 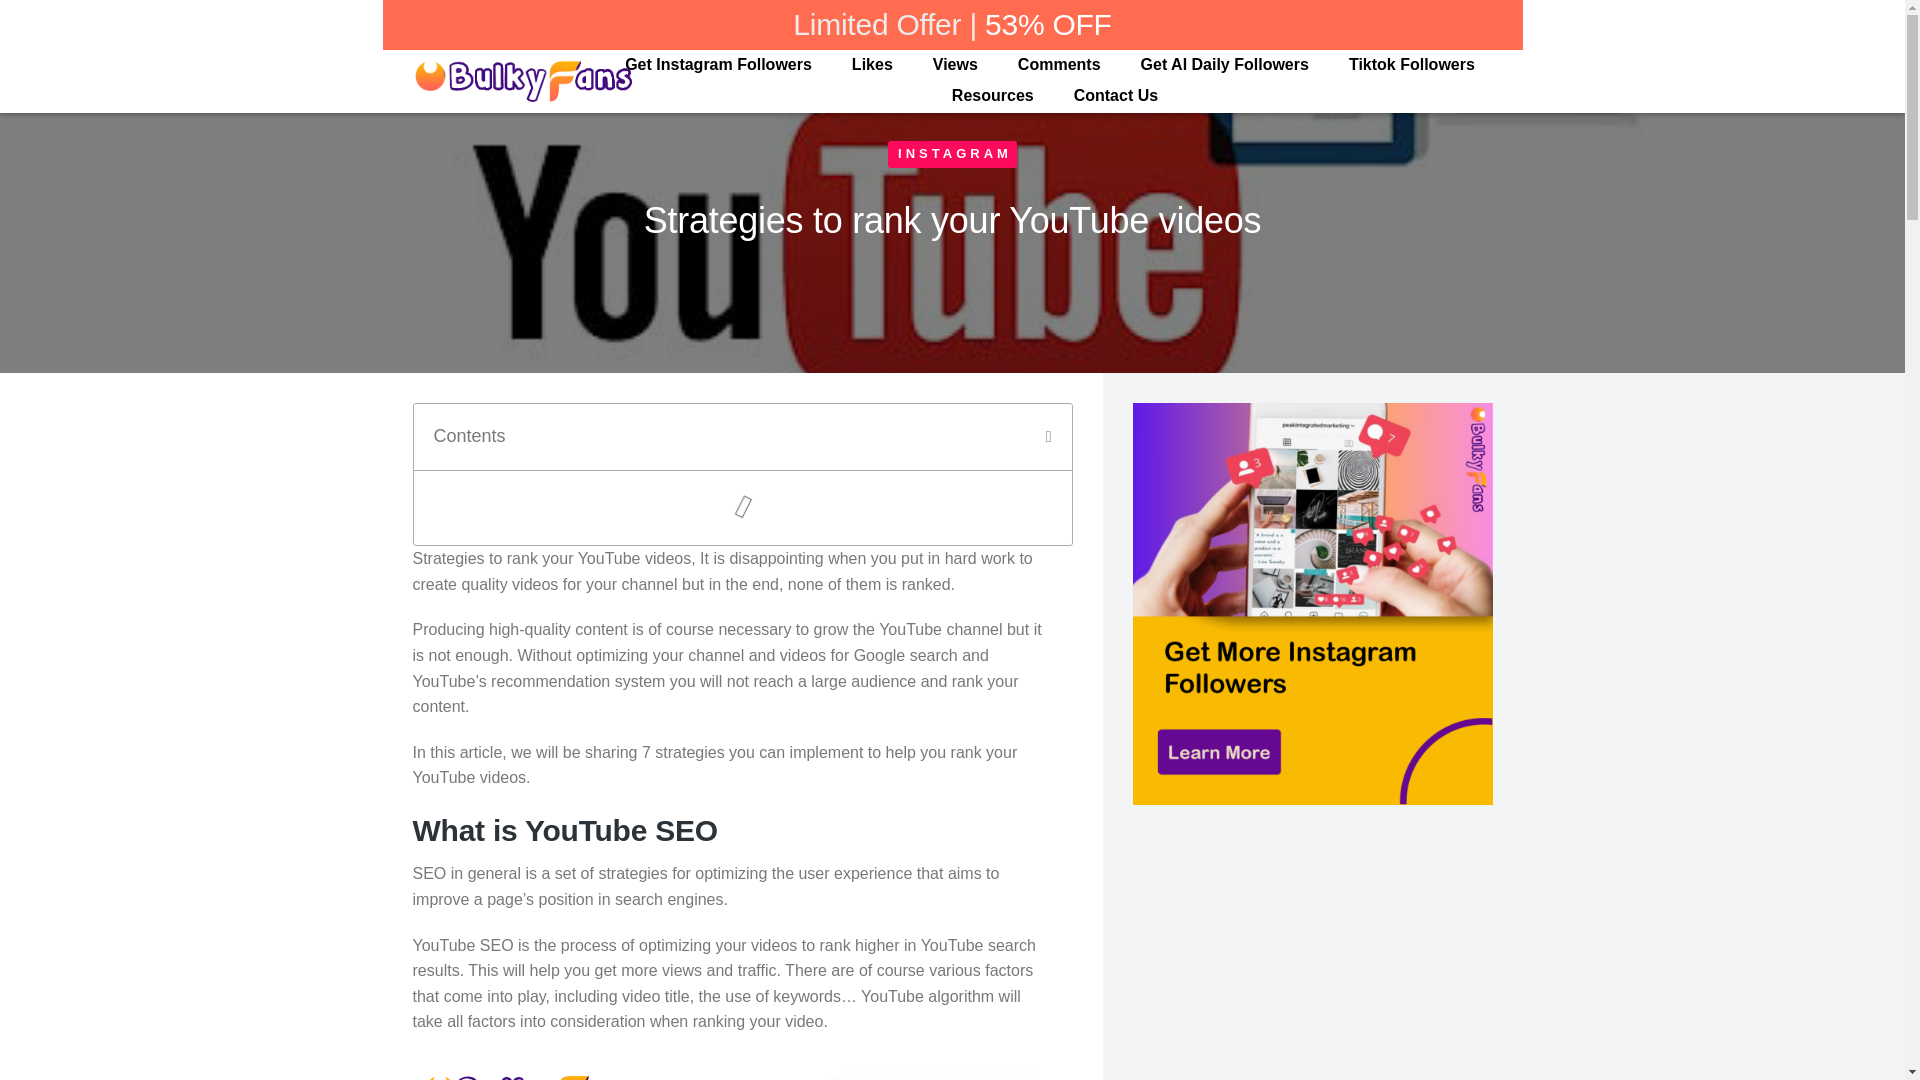 What do you see at coordinates (1224, 65) in the screenshot?
I see `Get AI Daily Followers` at bounding box center [1224, 65].